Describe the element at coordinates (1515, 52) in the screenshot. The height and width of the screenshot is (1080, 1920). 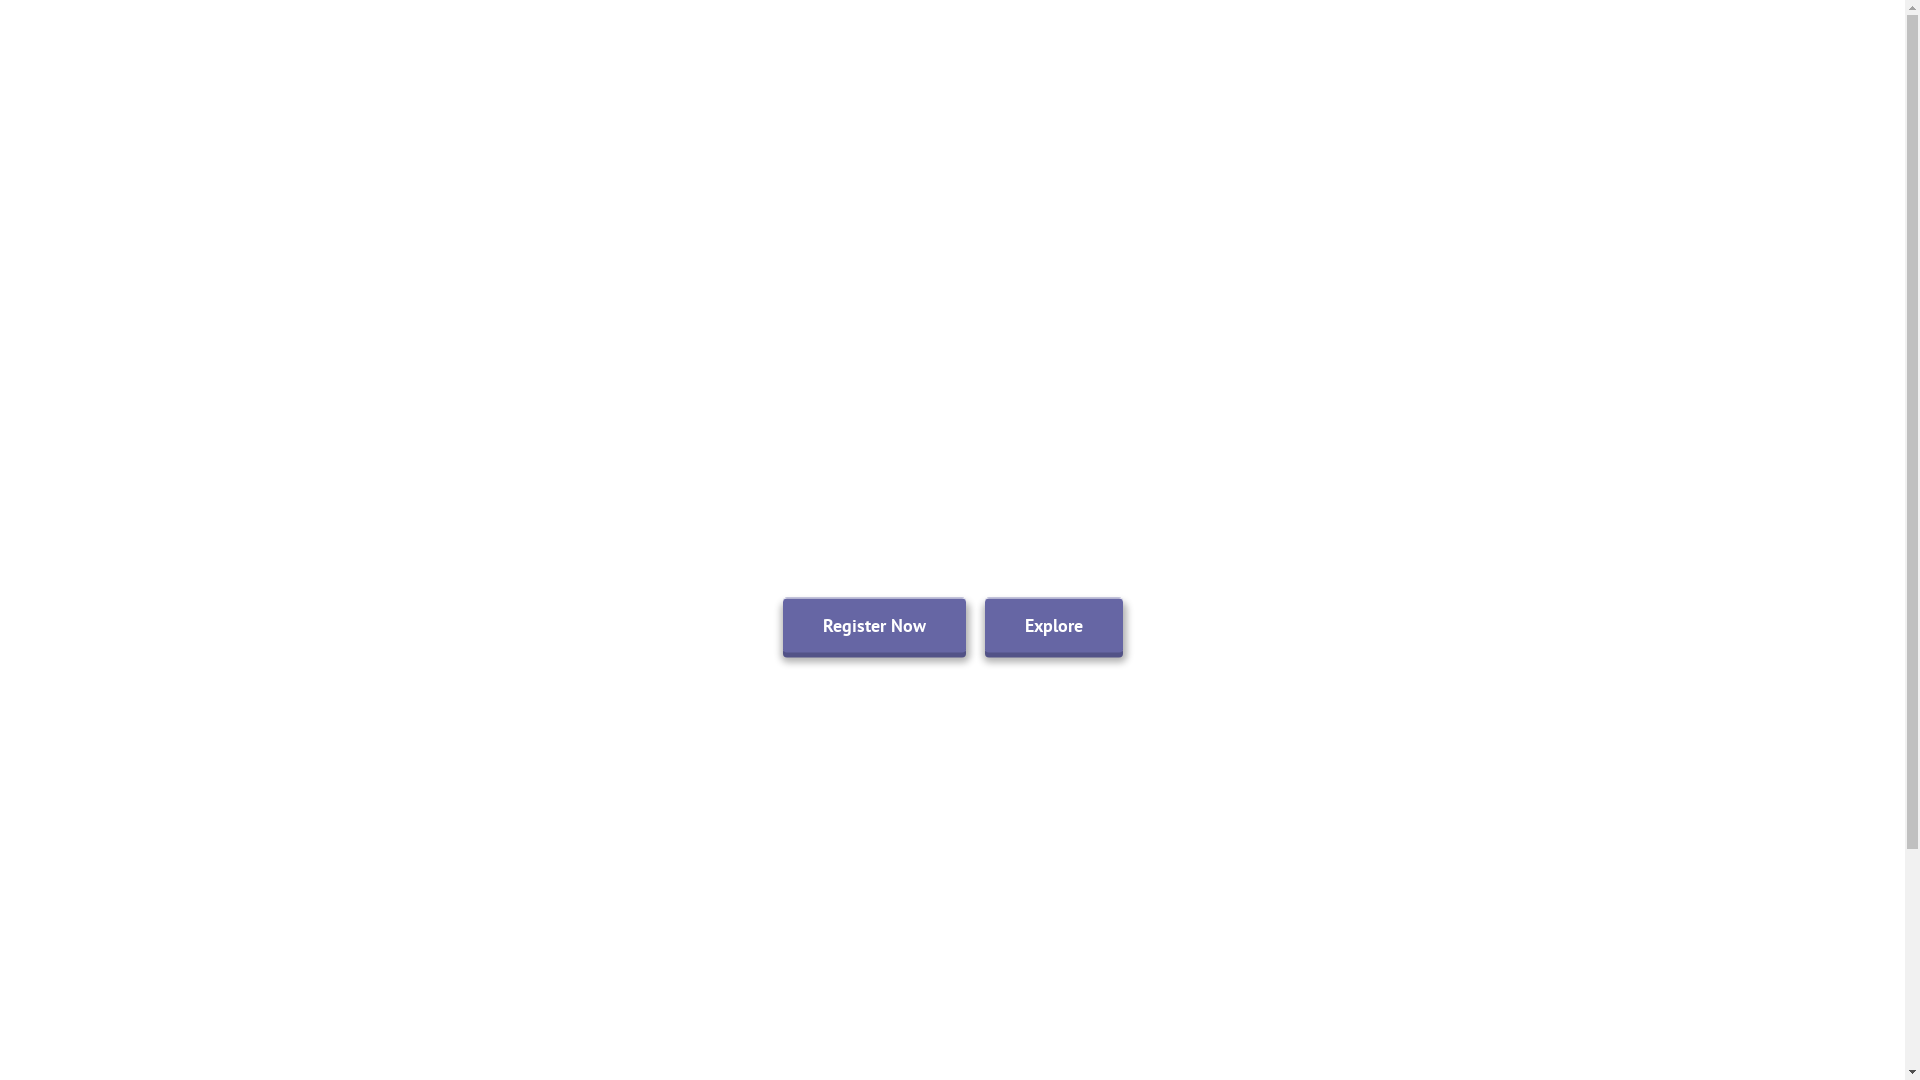
I see `Real Estate` at that location.